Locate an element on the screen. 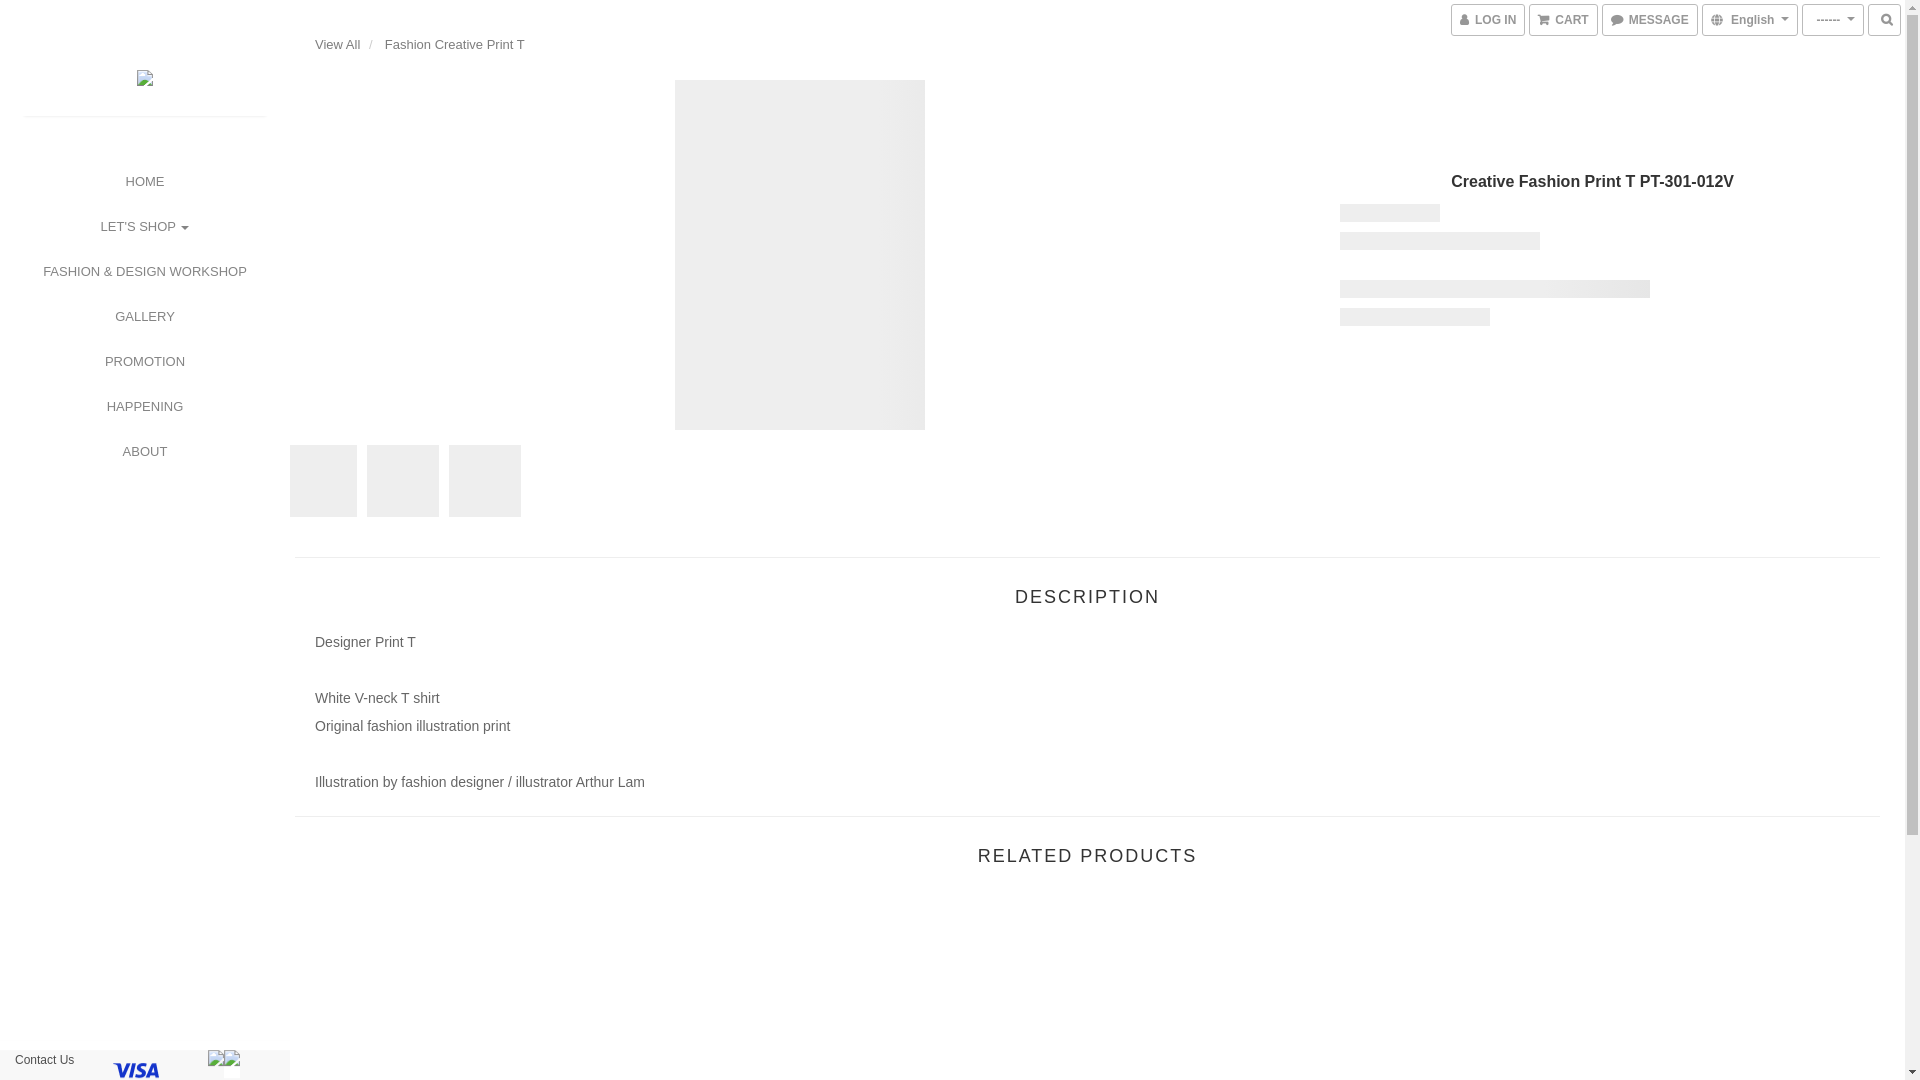  HAPPENING is located at coordinates (146, 406).